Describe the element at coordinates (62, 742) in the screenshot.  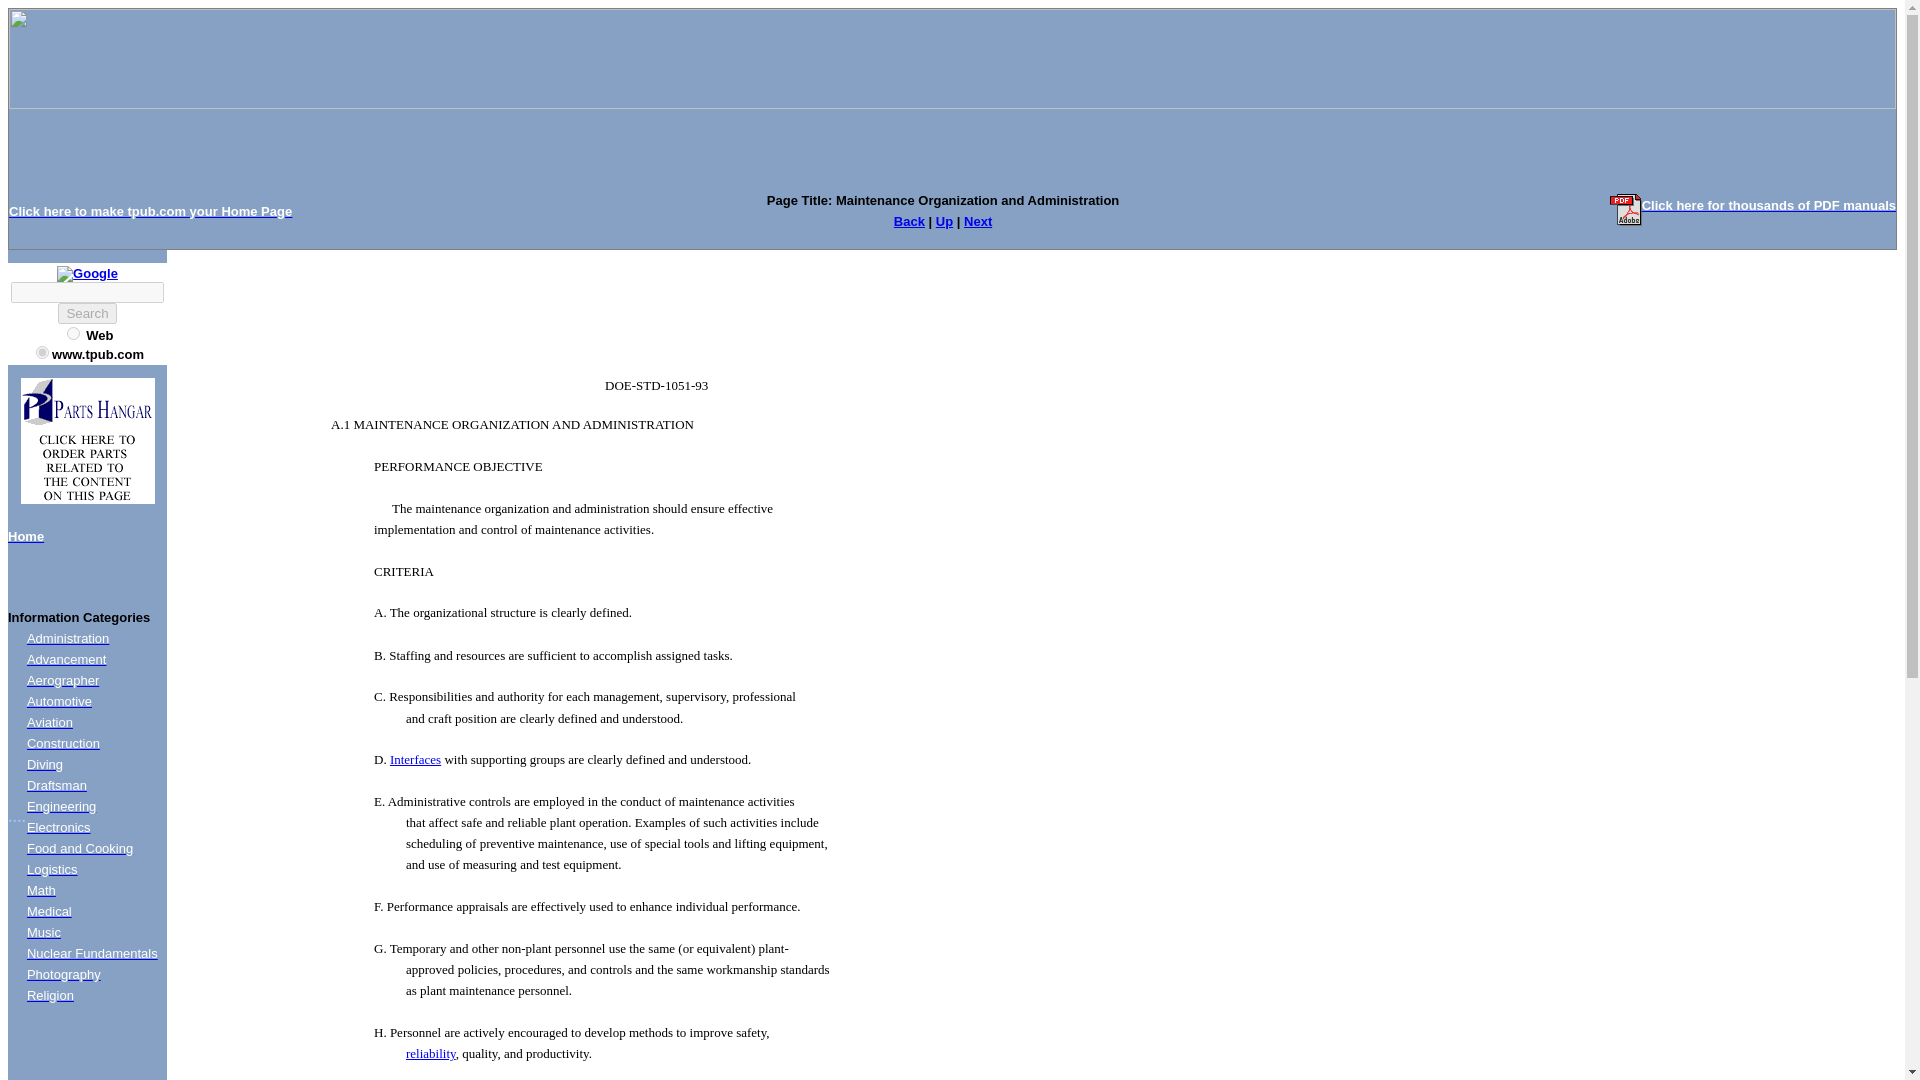
I see `Construction` at that location.